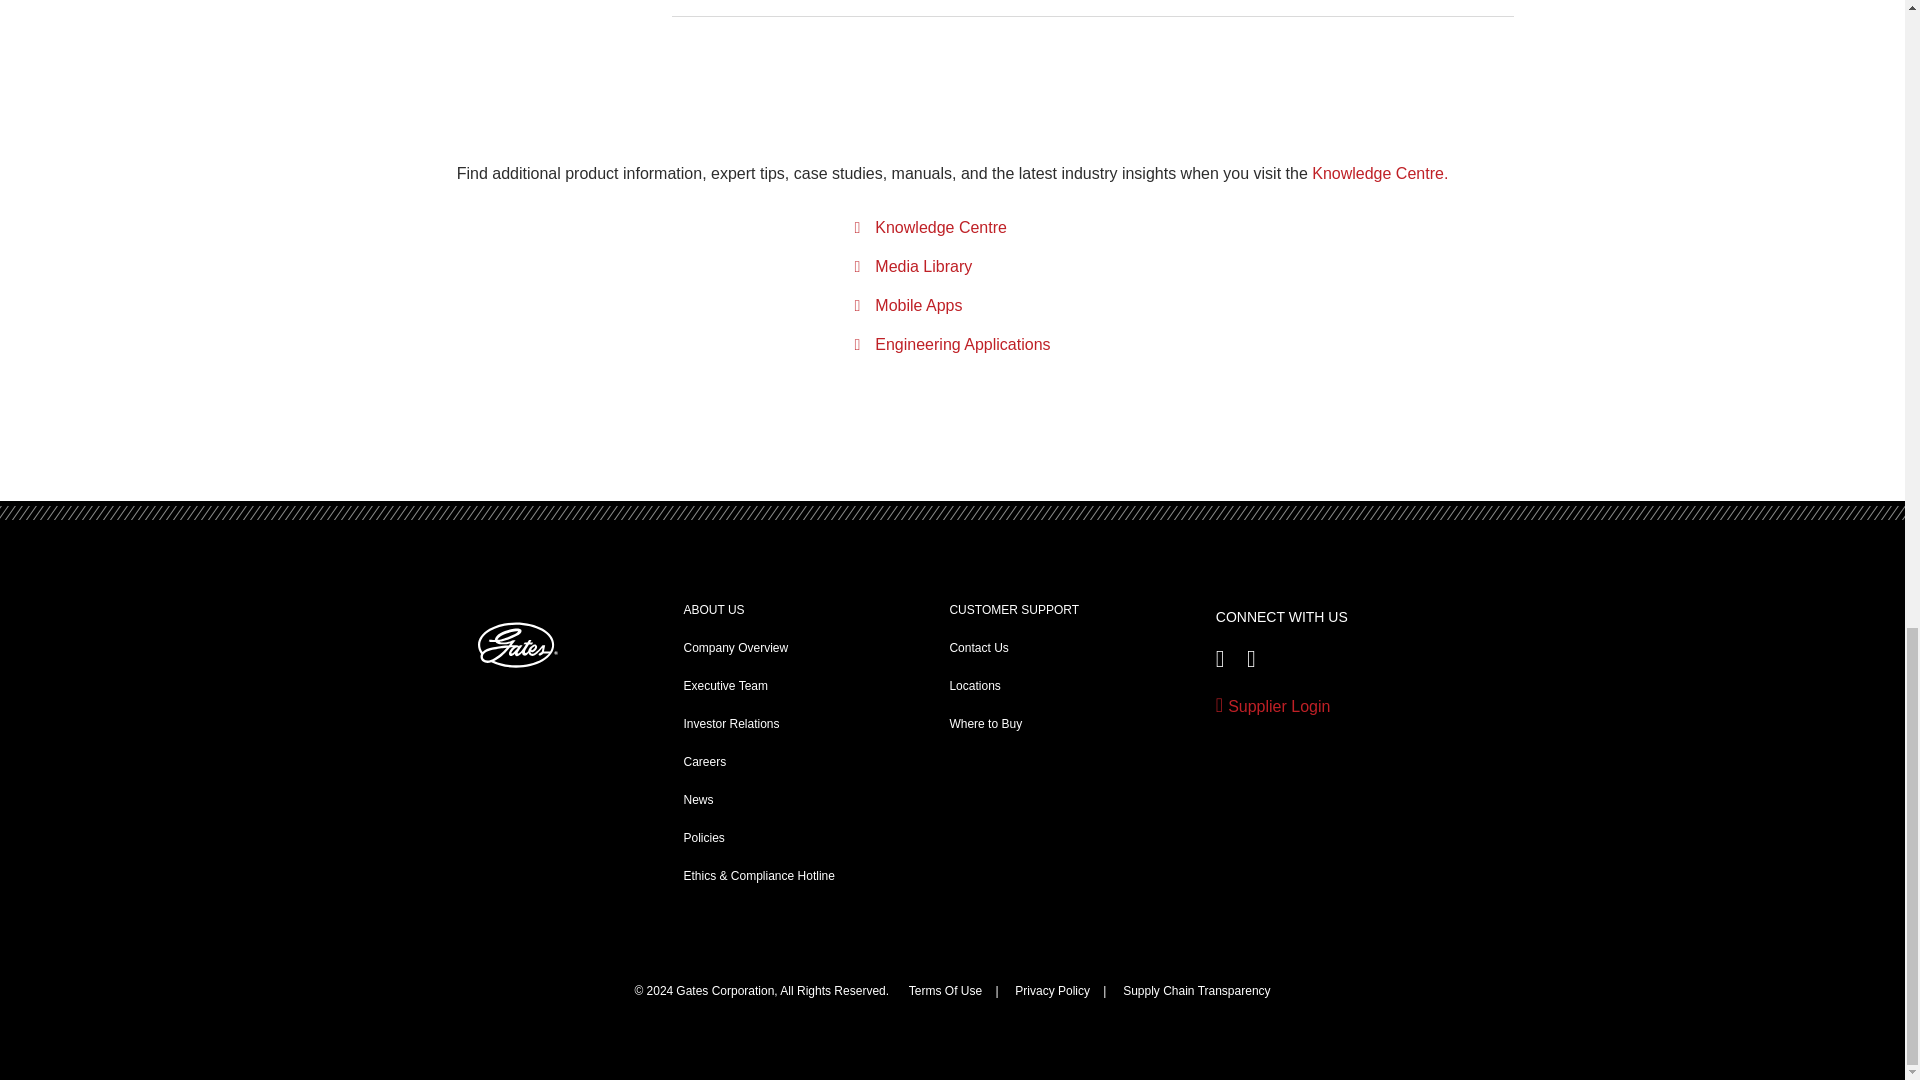  What do you see at coordinates (736, 648) in the screenshot?
I see `Company Overview` at bounding box center [736, 648].